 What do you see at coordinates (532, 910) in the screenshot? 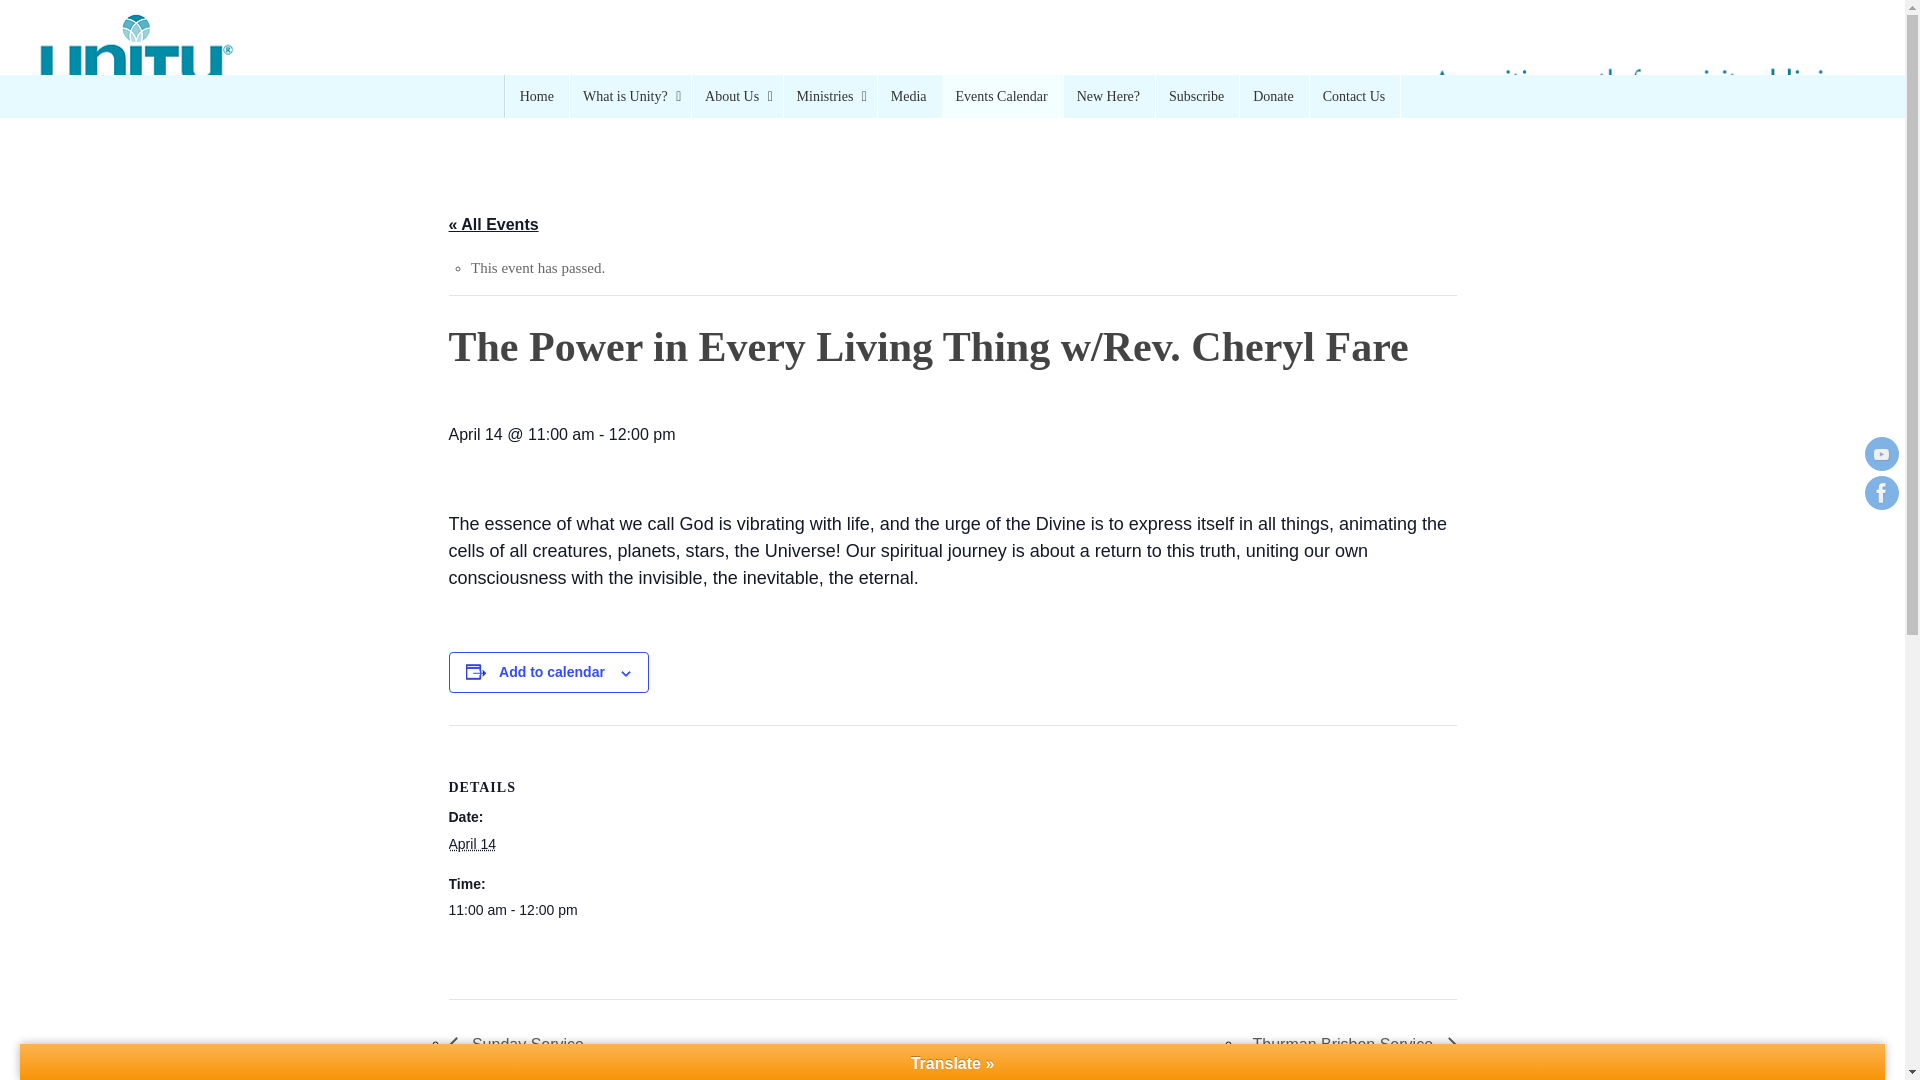
I see `2024-04-14` at bounding box center [532, 910].